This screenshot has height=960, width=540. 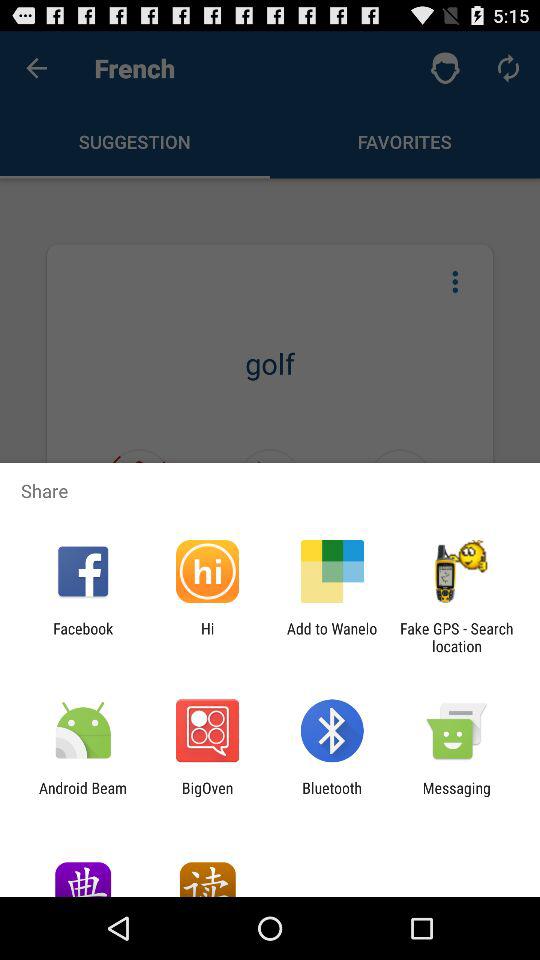 What do you see at coordinates (207, 796) in the screenshot?
I see `press icon to the left of the bluetooth item` at bounding box center [207, 796].